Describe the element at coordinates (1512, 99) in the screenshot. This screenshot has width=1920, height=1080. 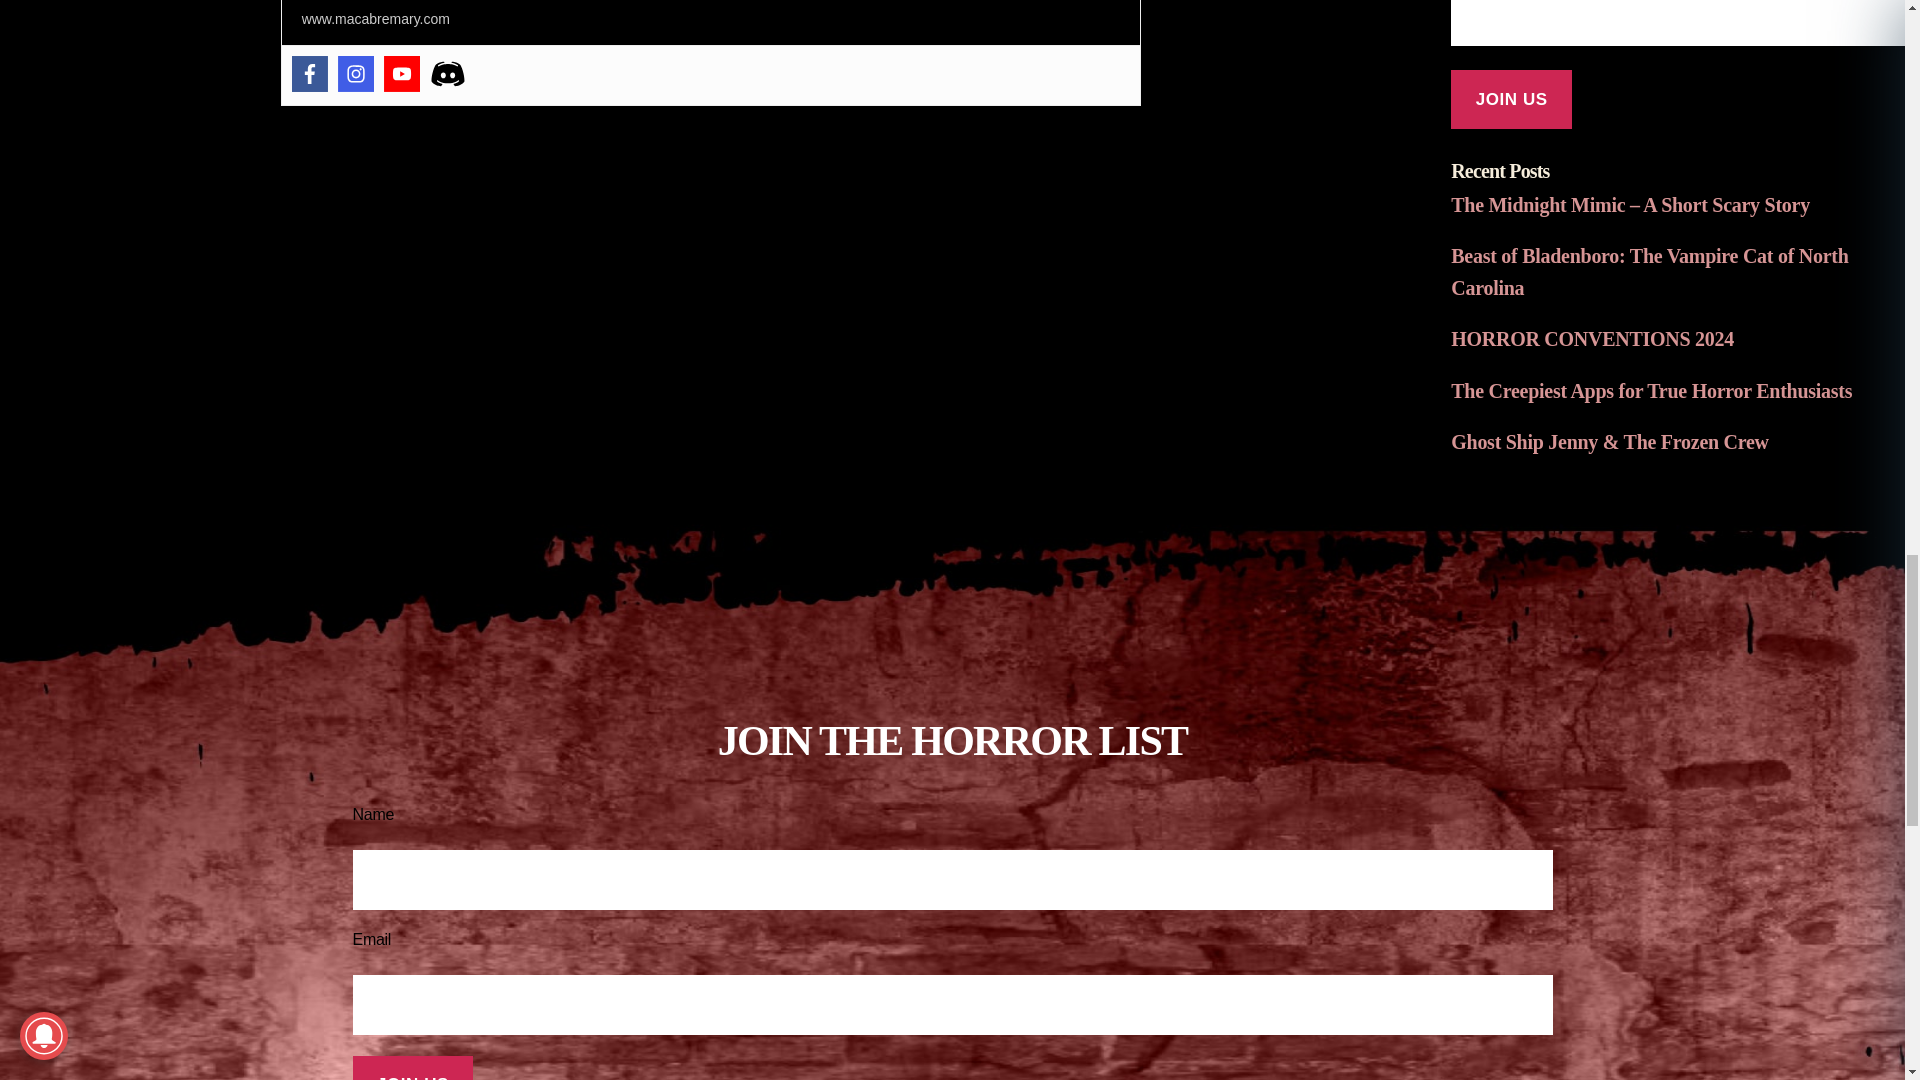
I see `Join Us` at that location.